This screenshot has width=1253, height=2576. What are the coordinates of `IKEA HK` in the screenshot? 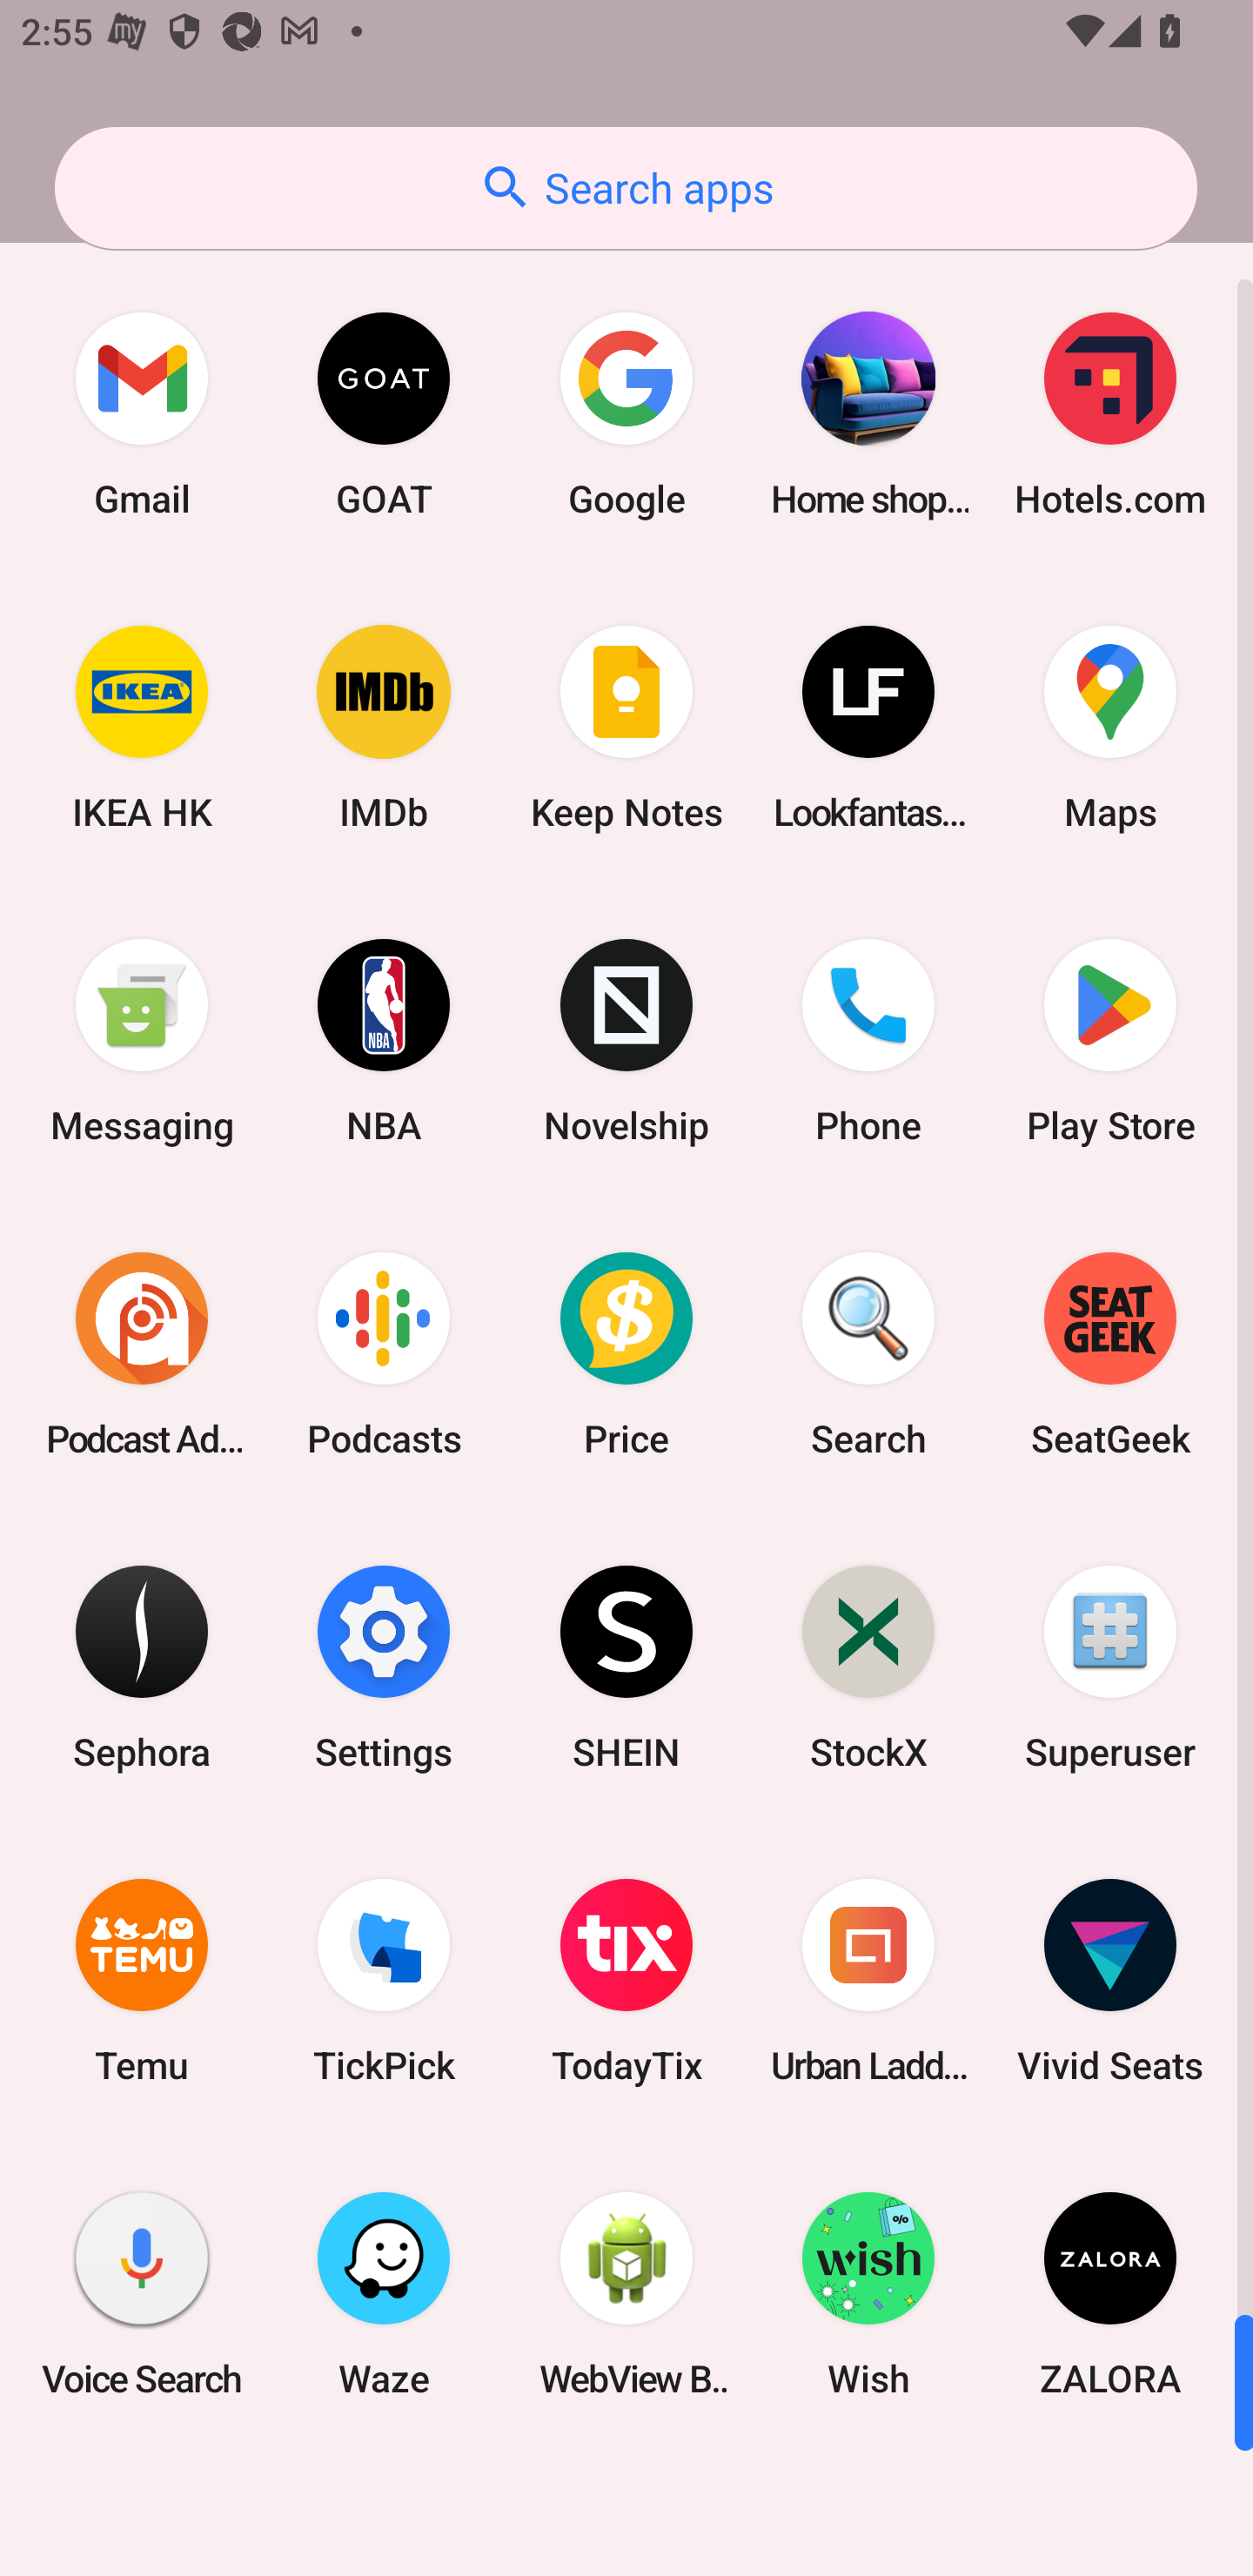 It's located at (142, 728).